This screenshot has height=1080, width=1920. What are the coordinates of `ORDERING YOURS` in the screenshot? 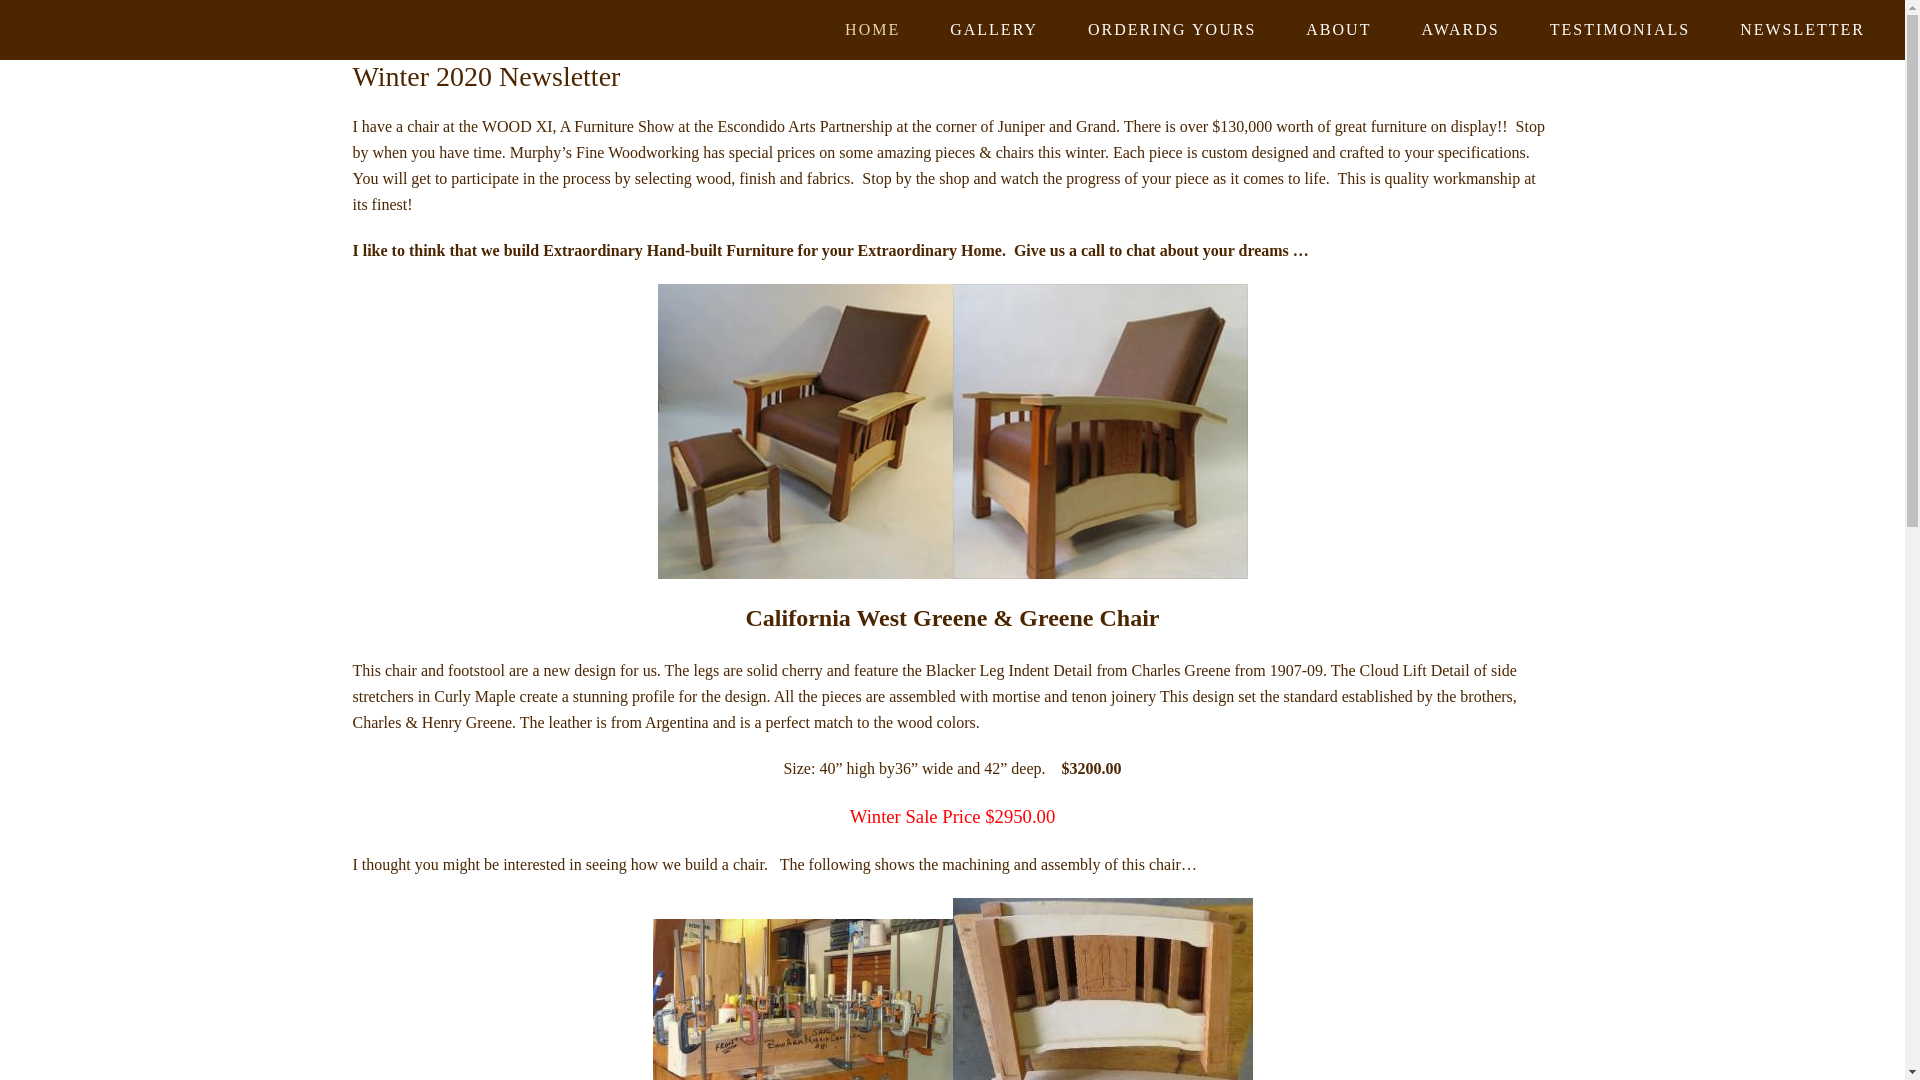 It's located at (1172, 30).